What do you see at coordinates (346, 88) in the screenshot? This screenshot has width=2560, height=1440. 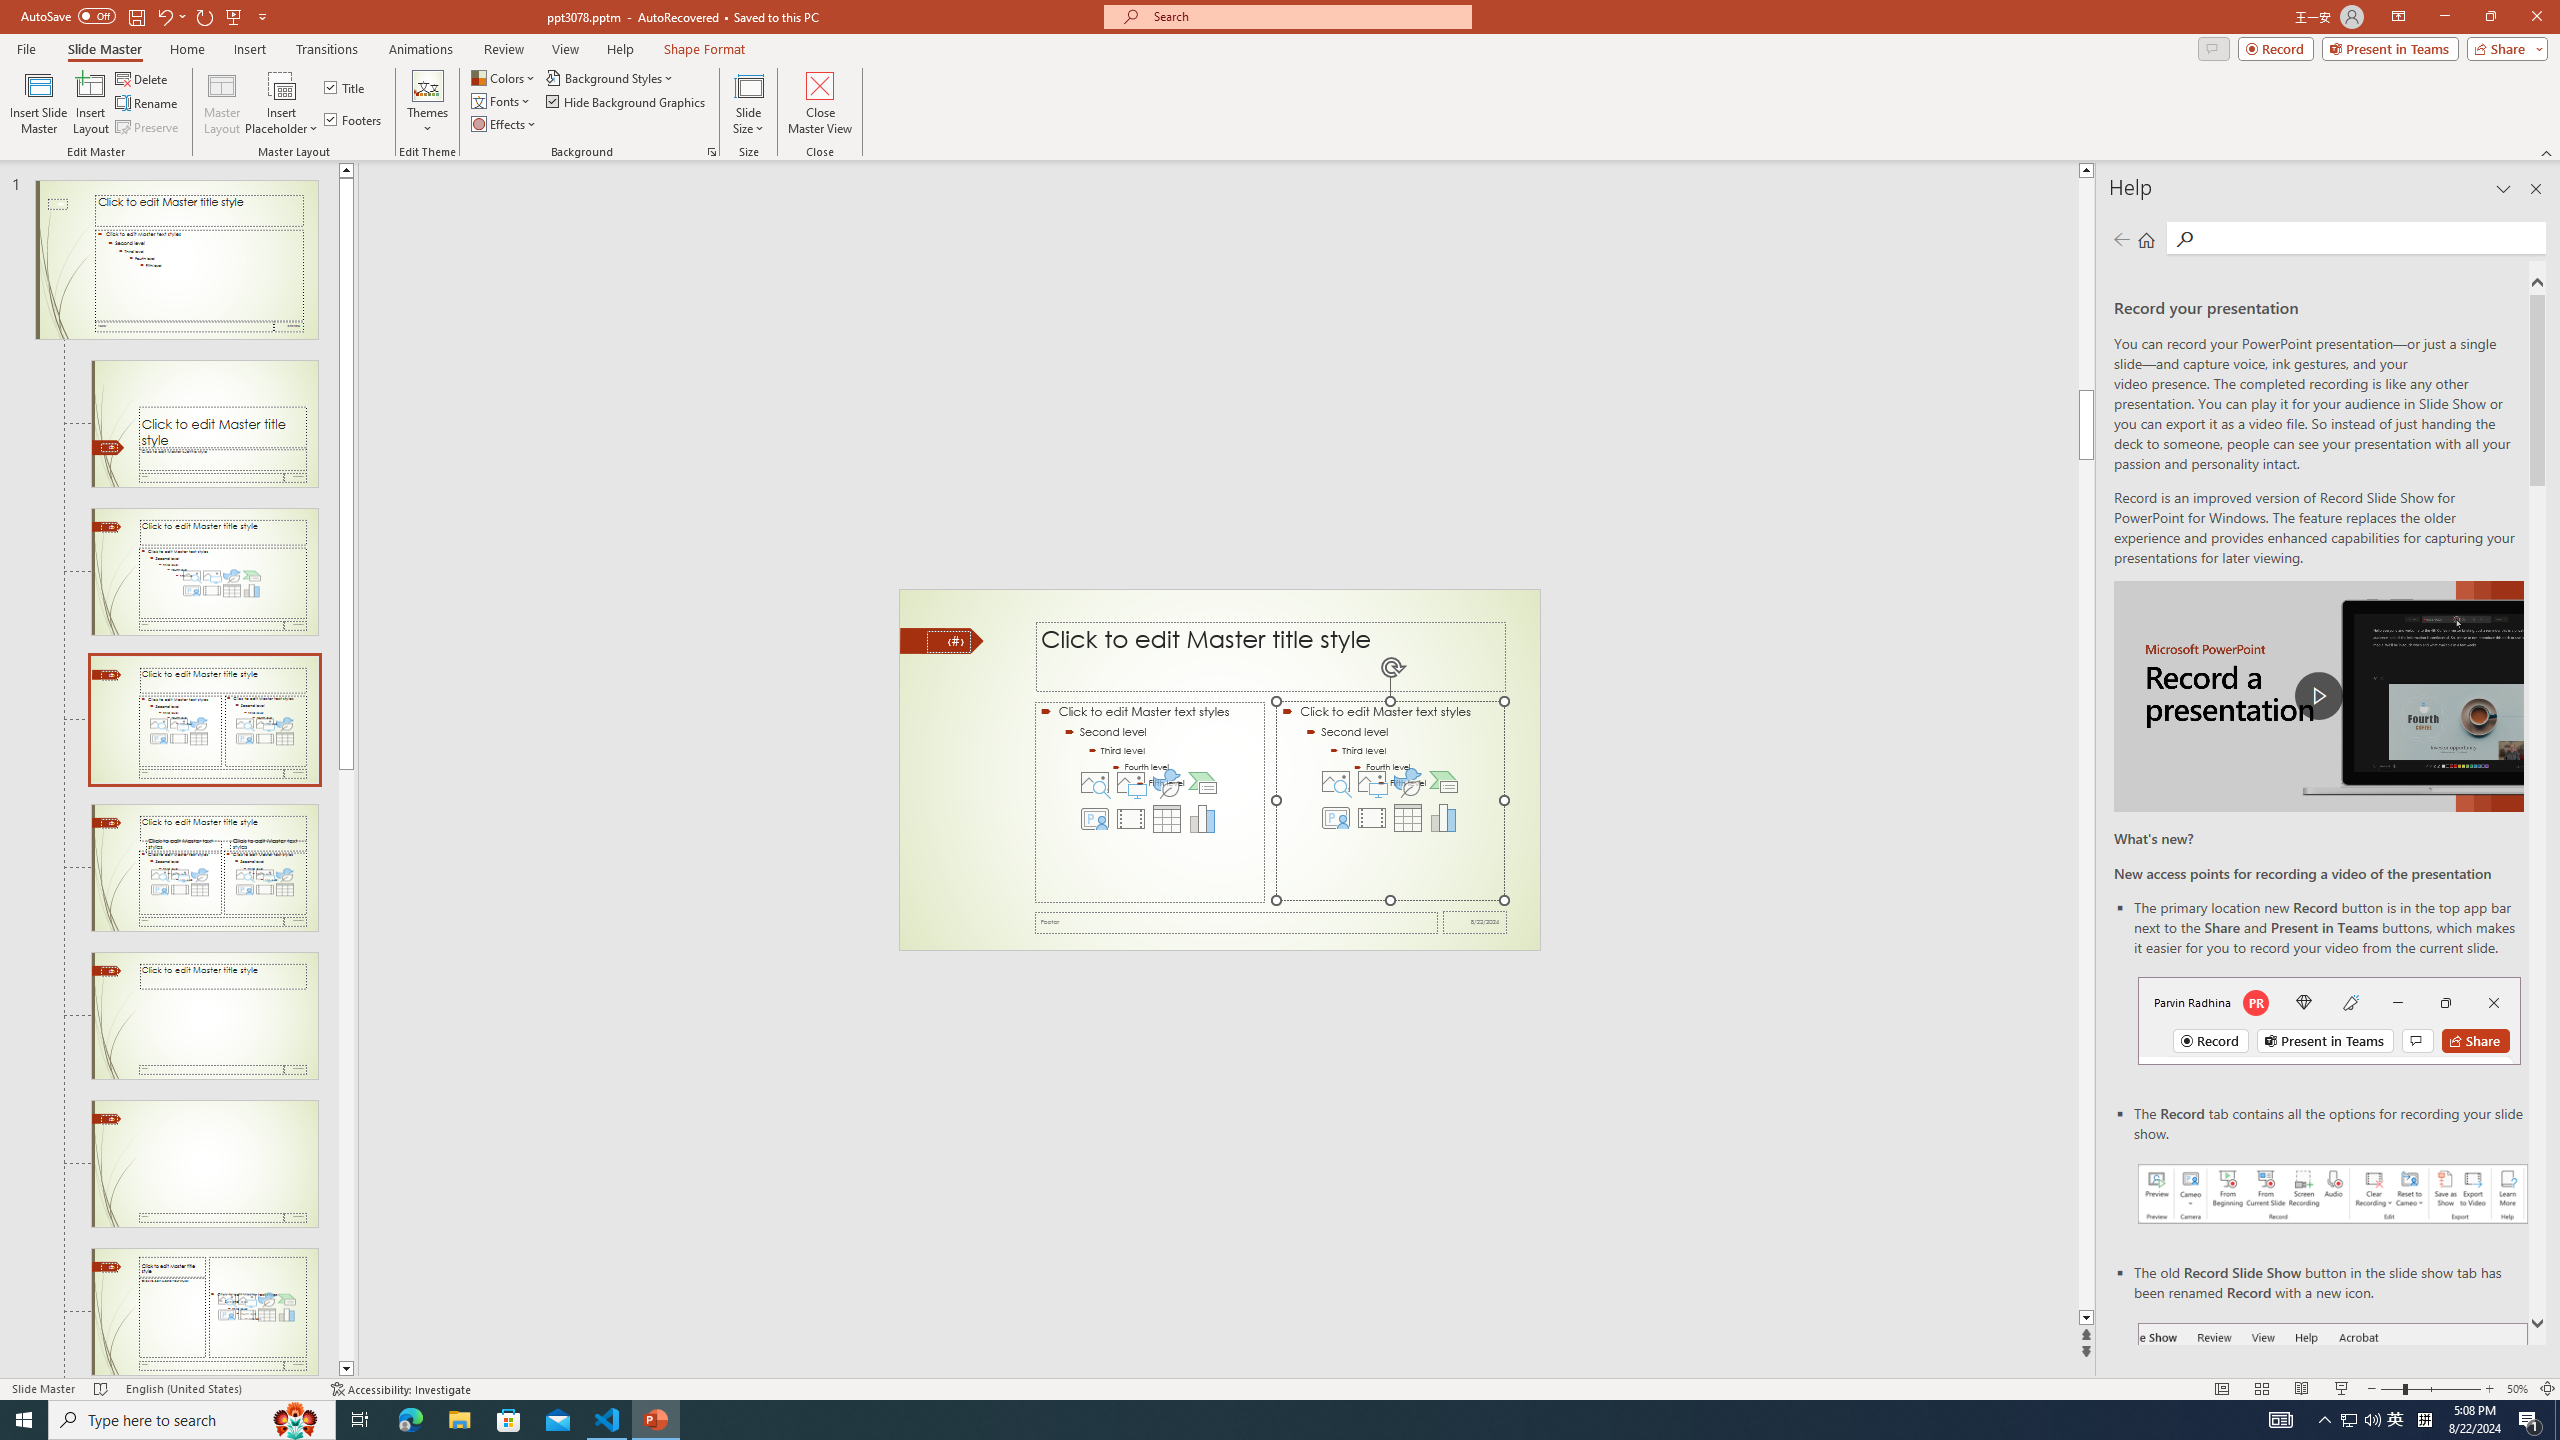 I see `Title` at bounding box center [346, 88].